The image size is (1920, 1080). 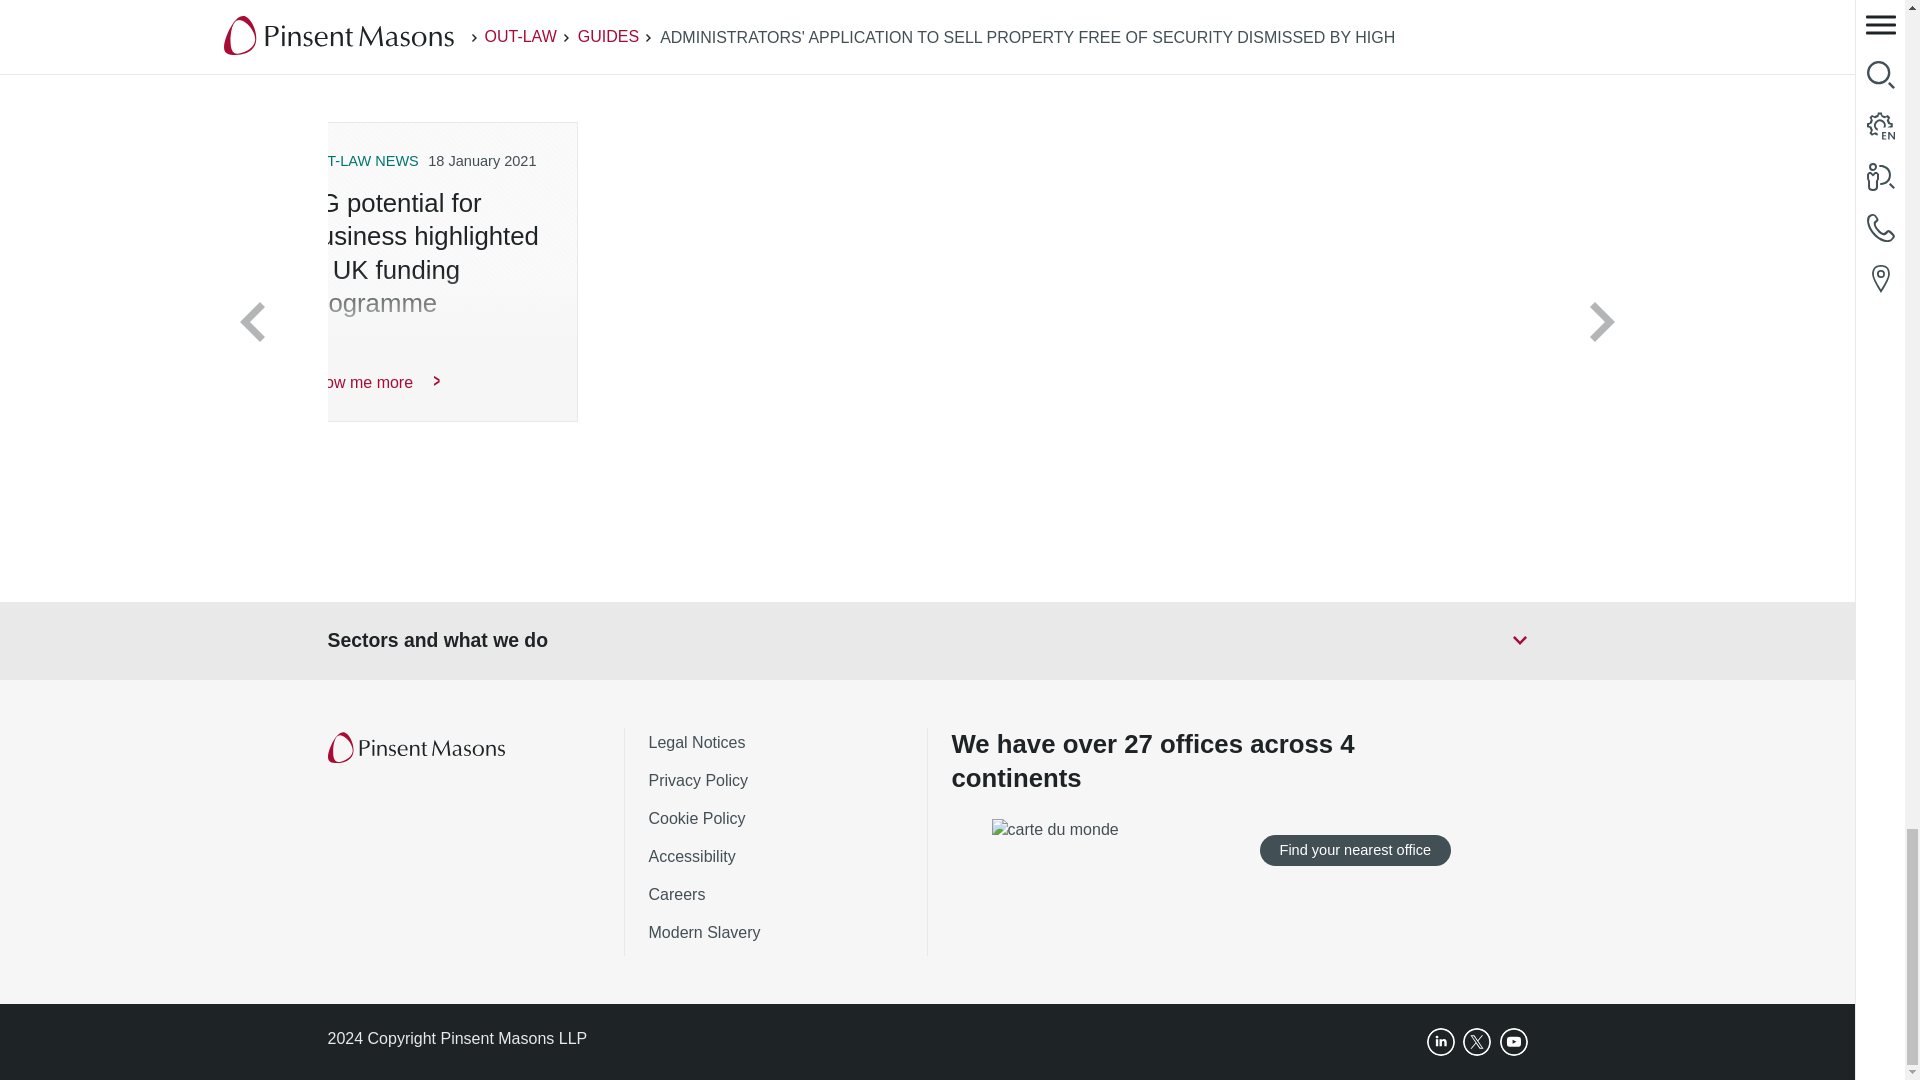 I want to click on Pinsent Masons Twitter, so click(x=1477, y=1042).